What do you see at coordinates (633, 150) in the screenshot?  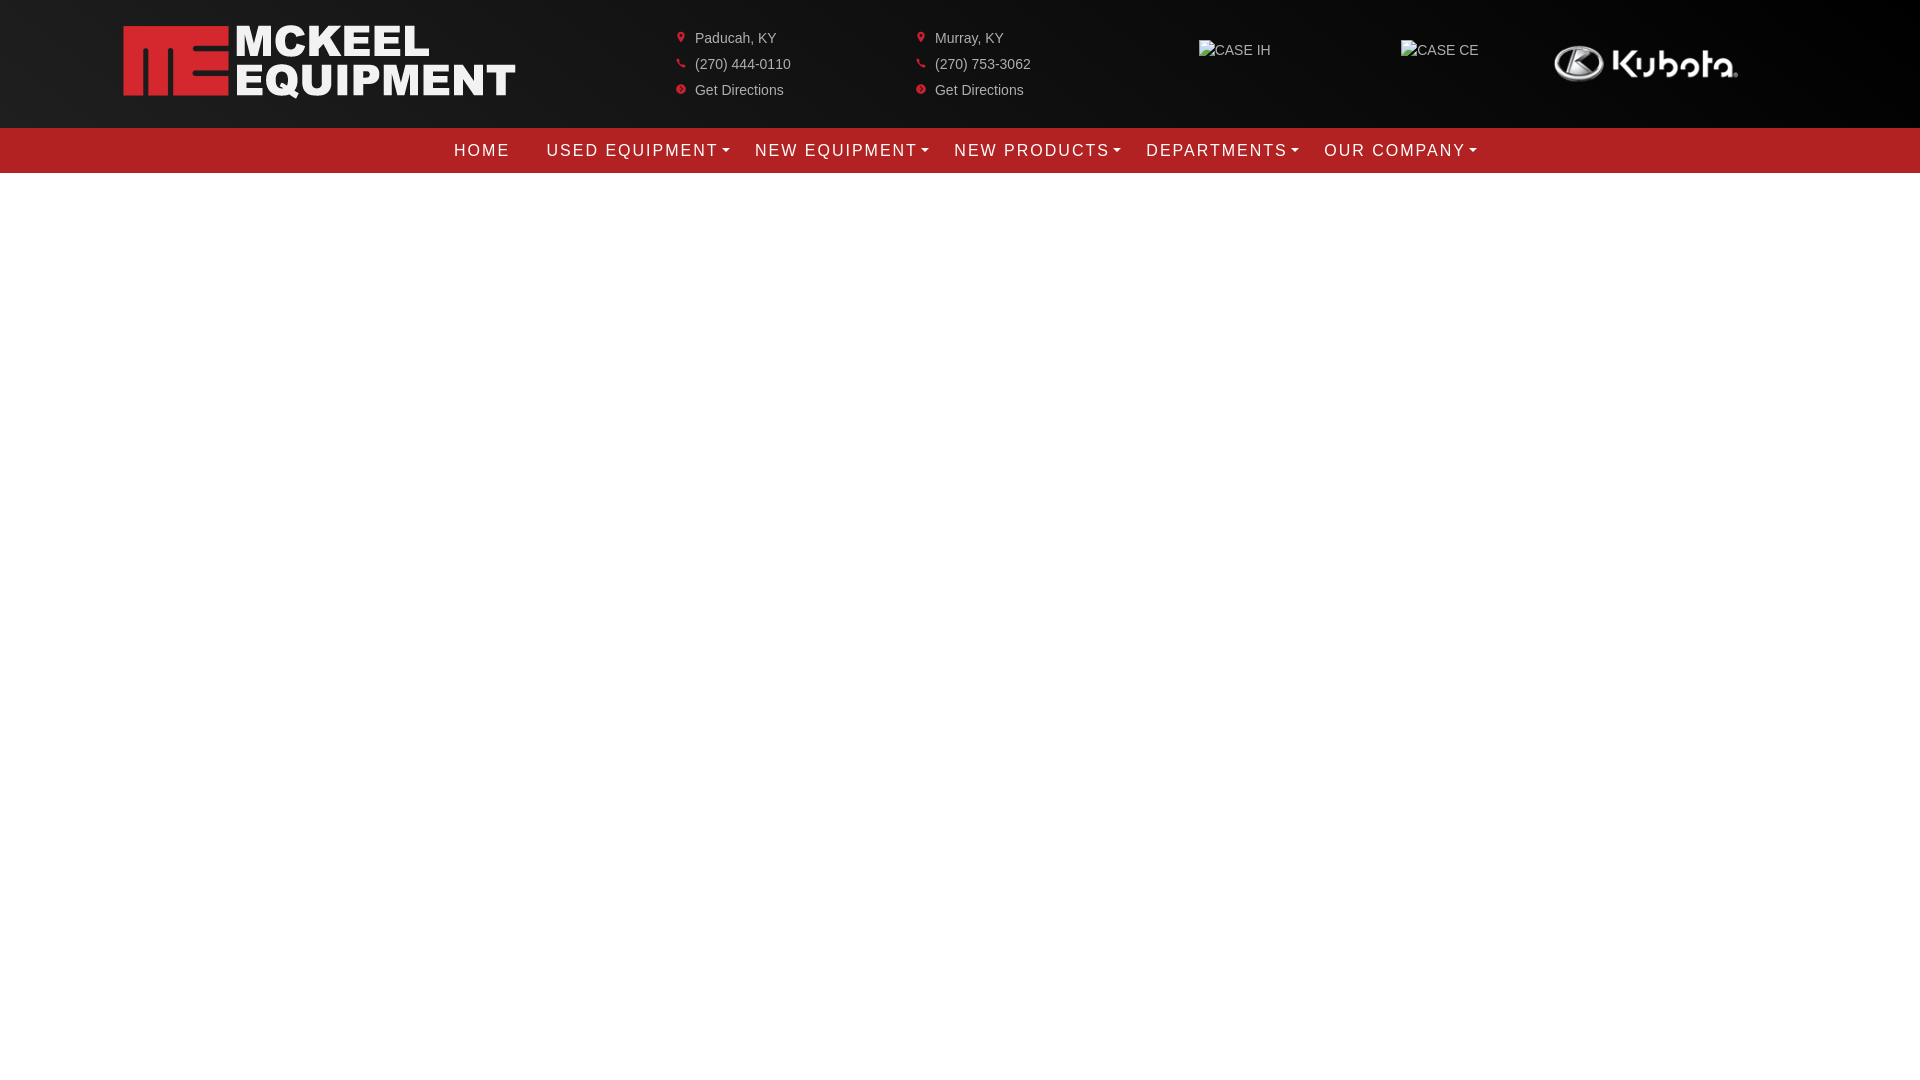 I see `USED EQUIPMENT` at bounding box center [633, 150].